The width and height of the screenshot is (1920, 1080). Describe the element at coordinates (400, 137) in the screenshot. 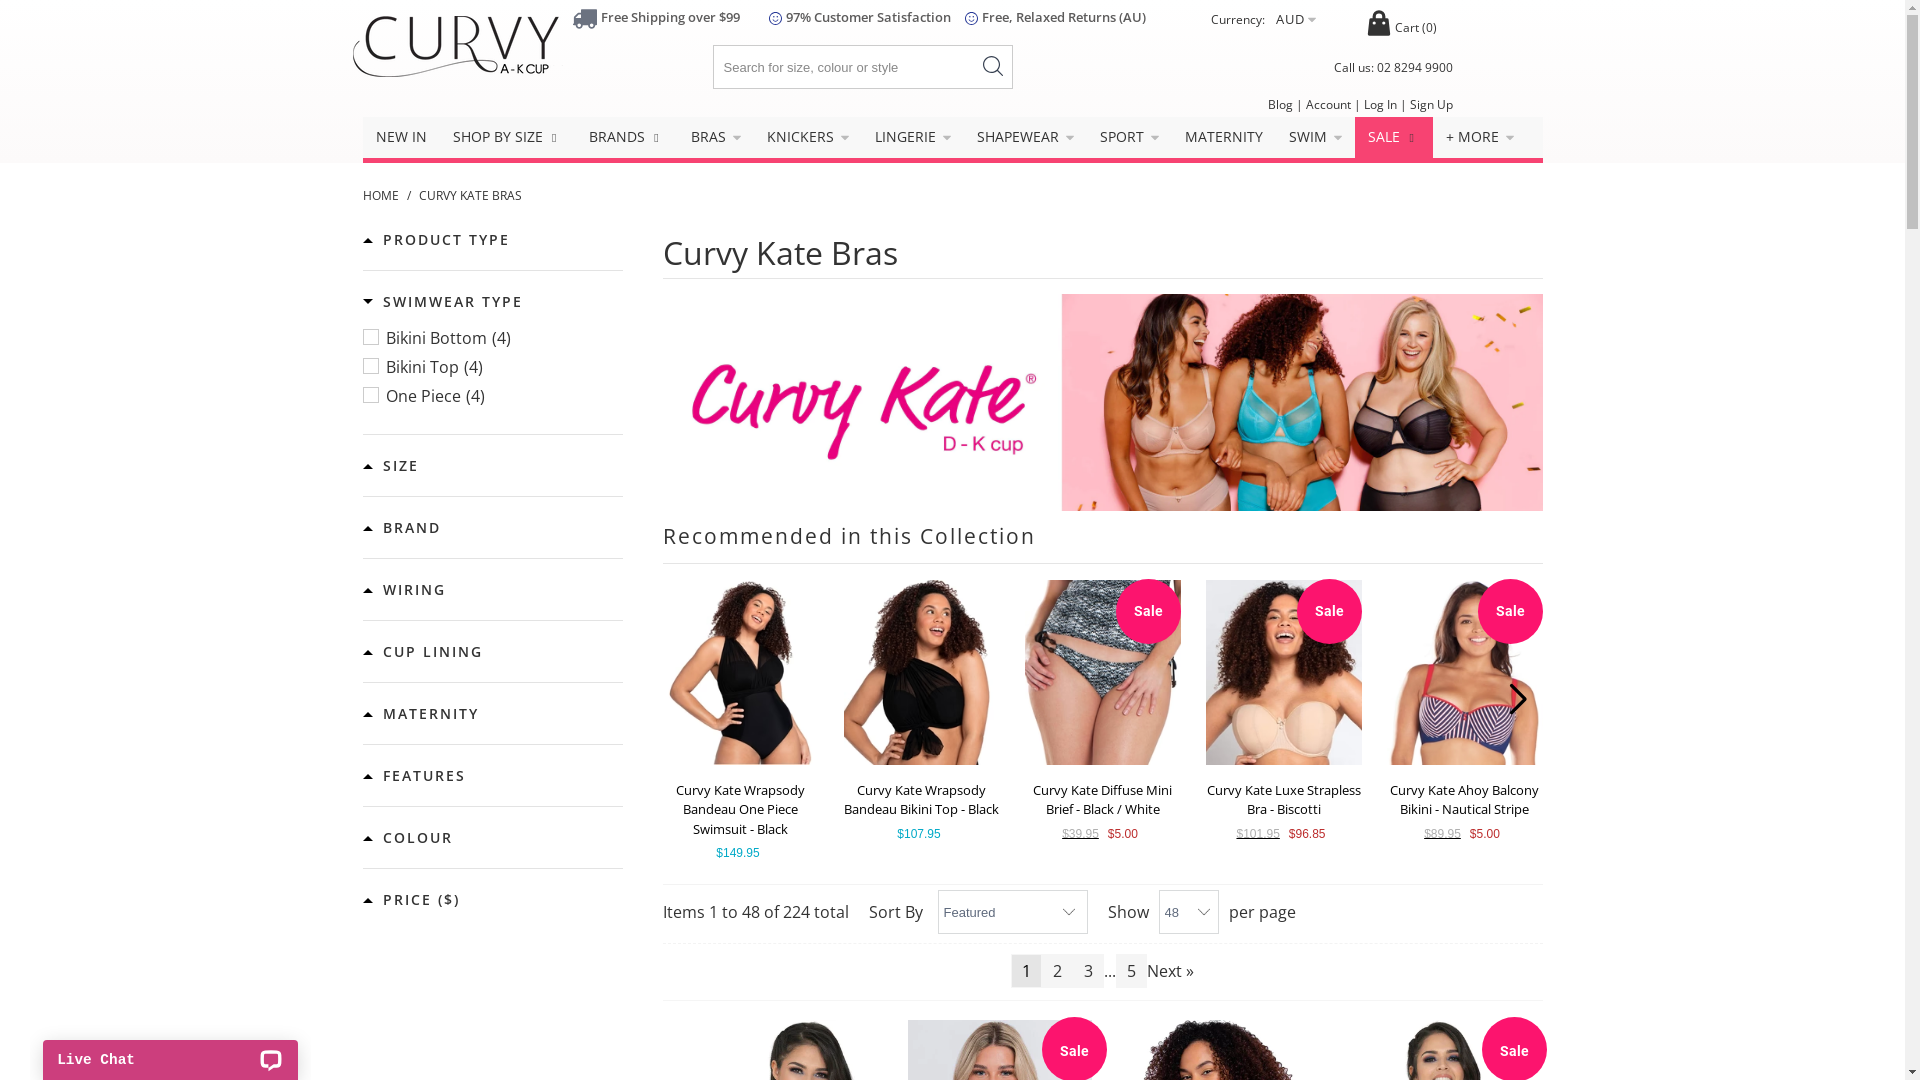

I see `NEW IN` at that location.